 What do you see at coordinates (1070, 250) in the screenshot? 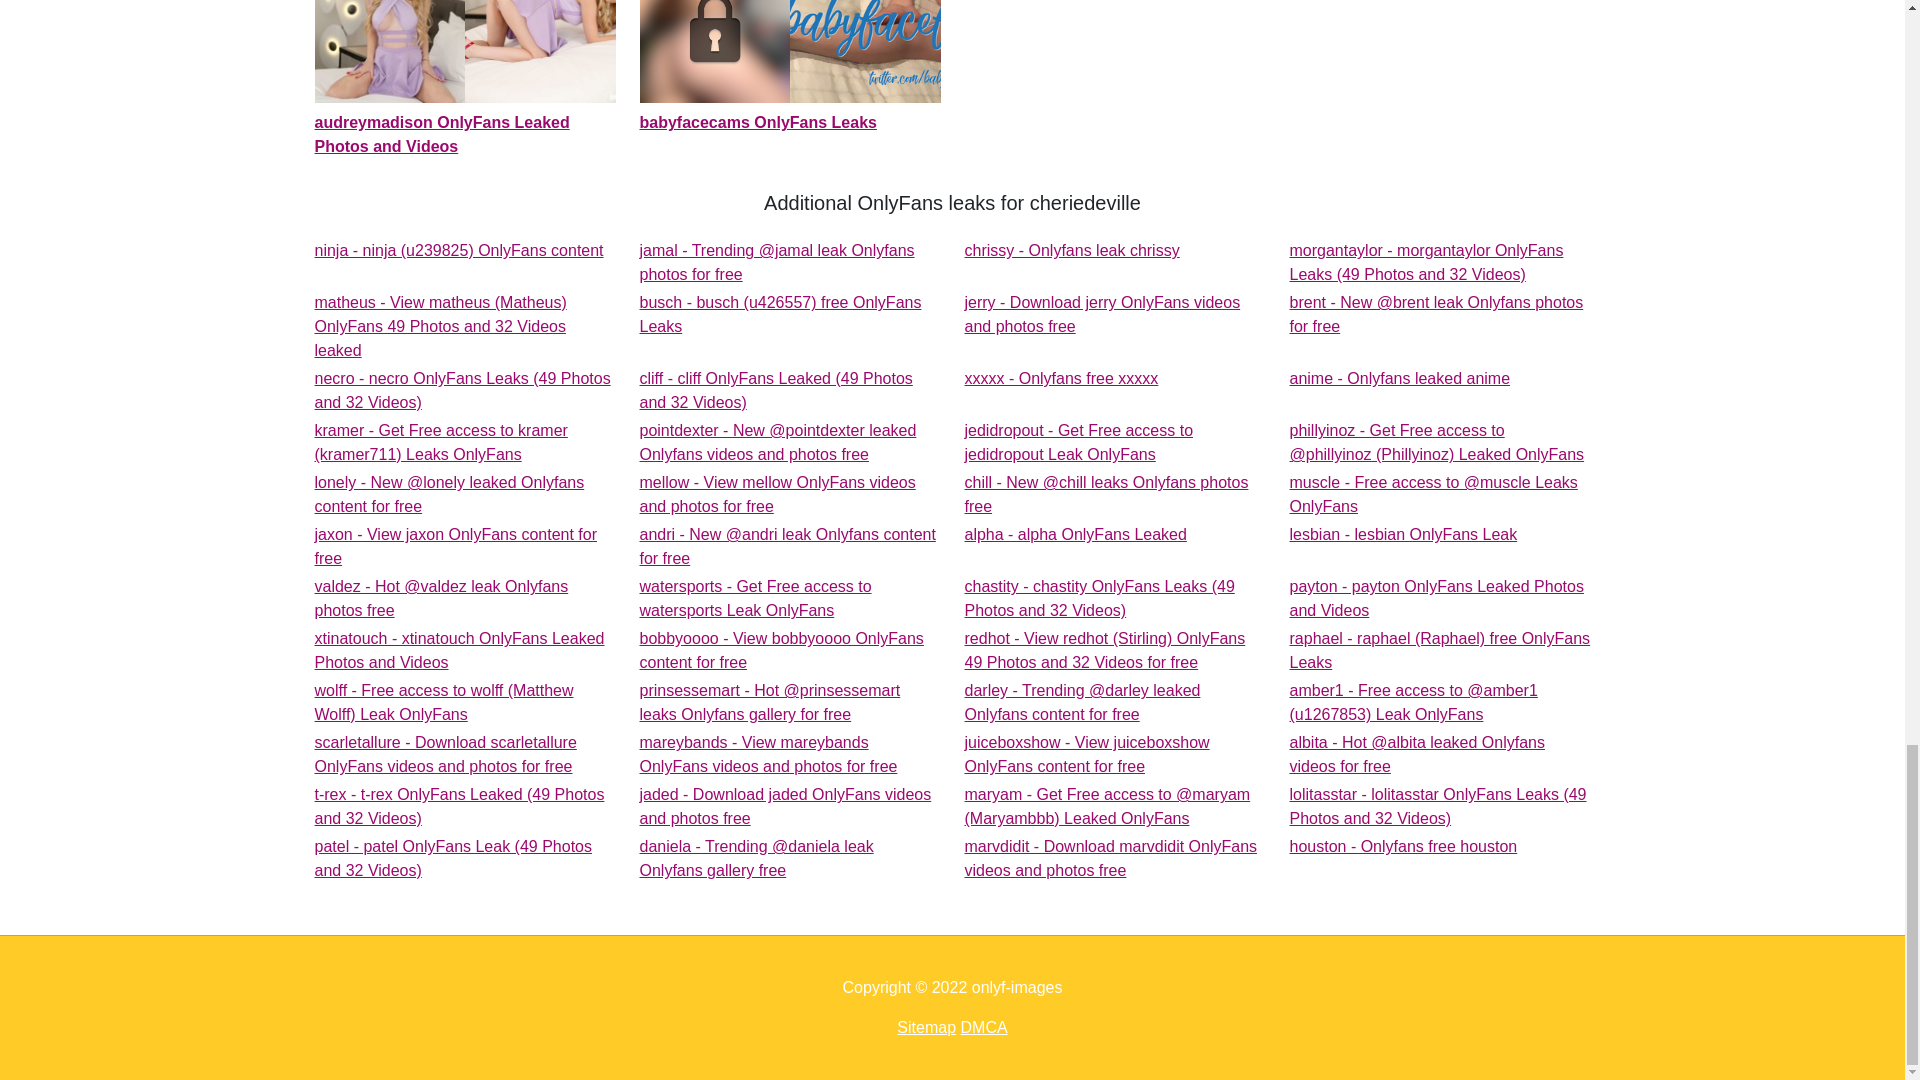
I see `xxxxx - Onlyfans free xxxxx` at bounding box center [1070, 250].